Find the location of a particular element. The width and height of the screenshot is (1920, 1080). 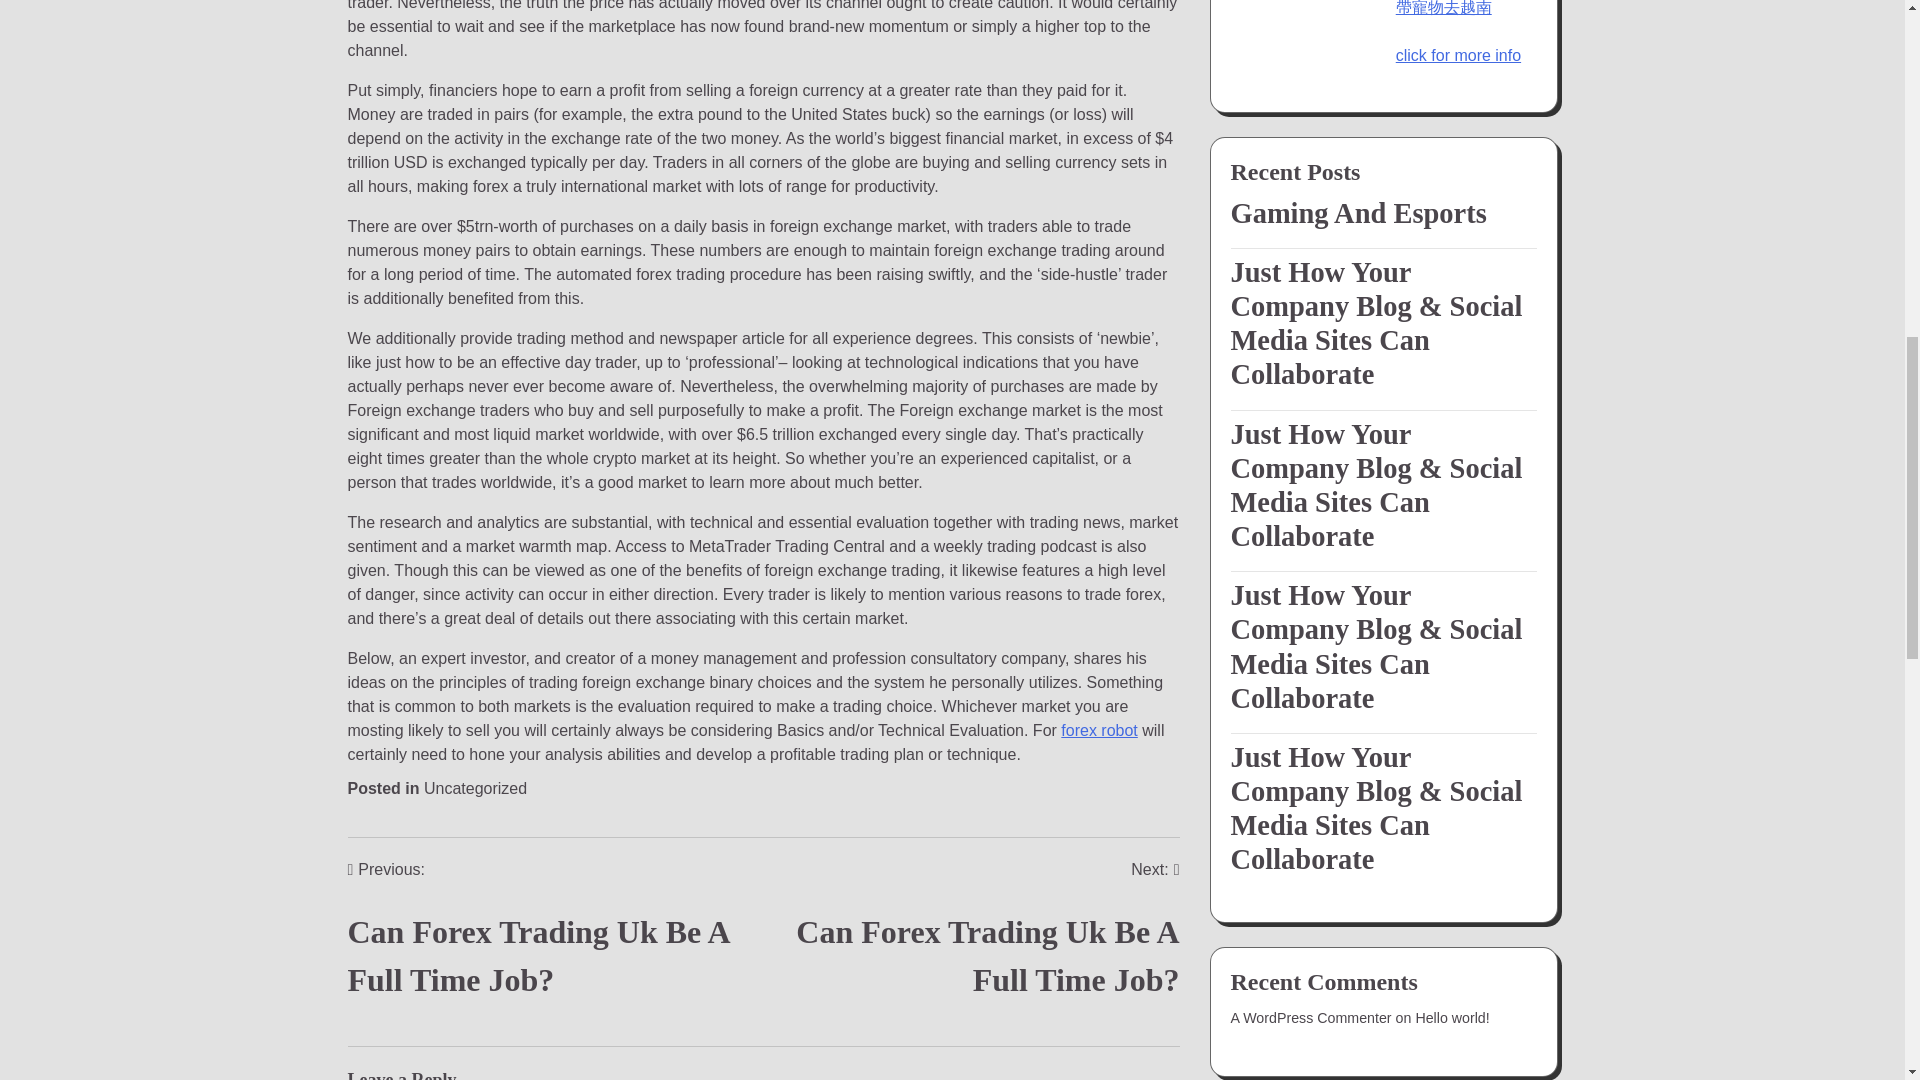

June 2024 is located at coordinates (556, 942).